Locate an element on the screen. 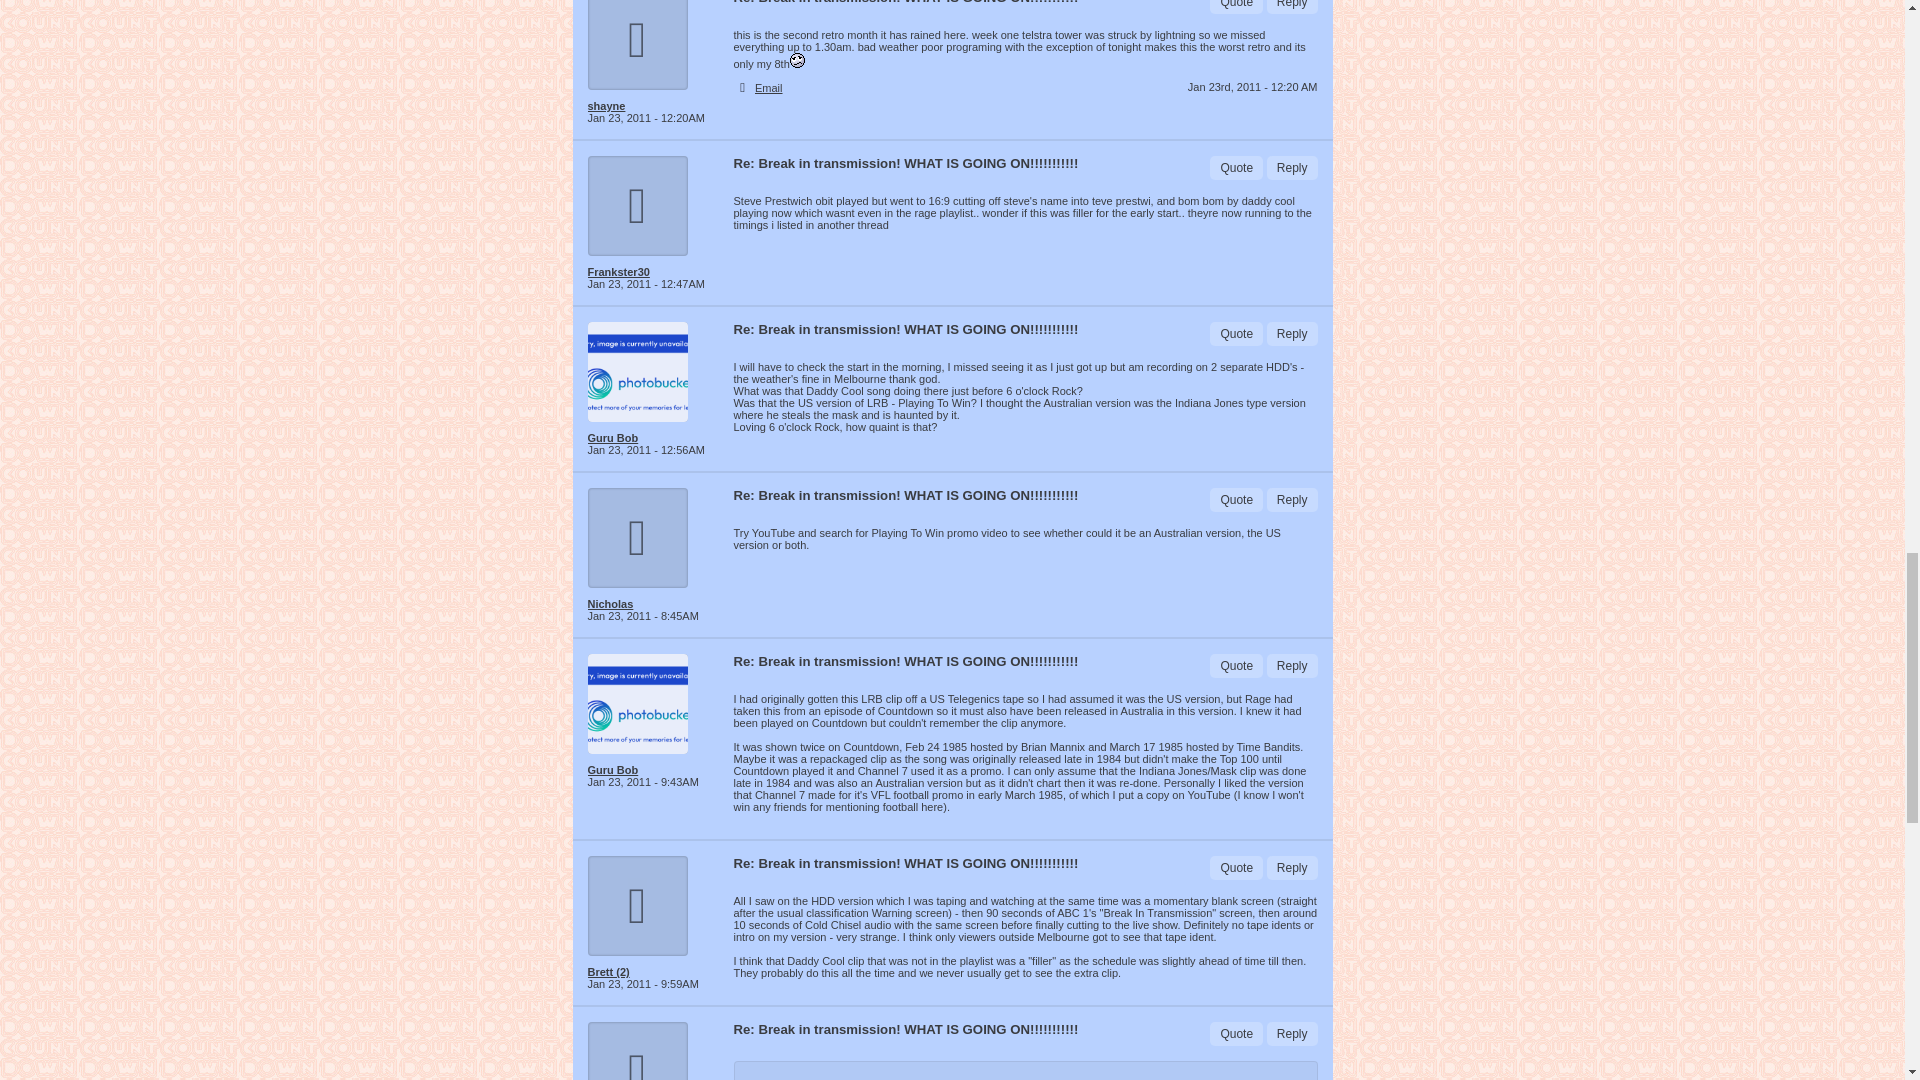 The width and height of the screenshot is (1920, 1080). Messages from this User is located at coordinates (610, 604).